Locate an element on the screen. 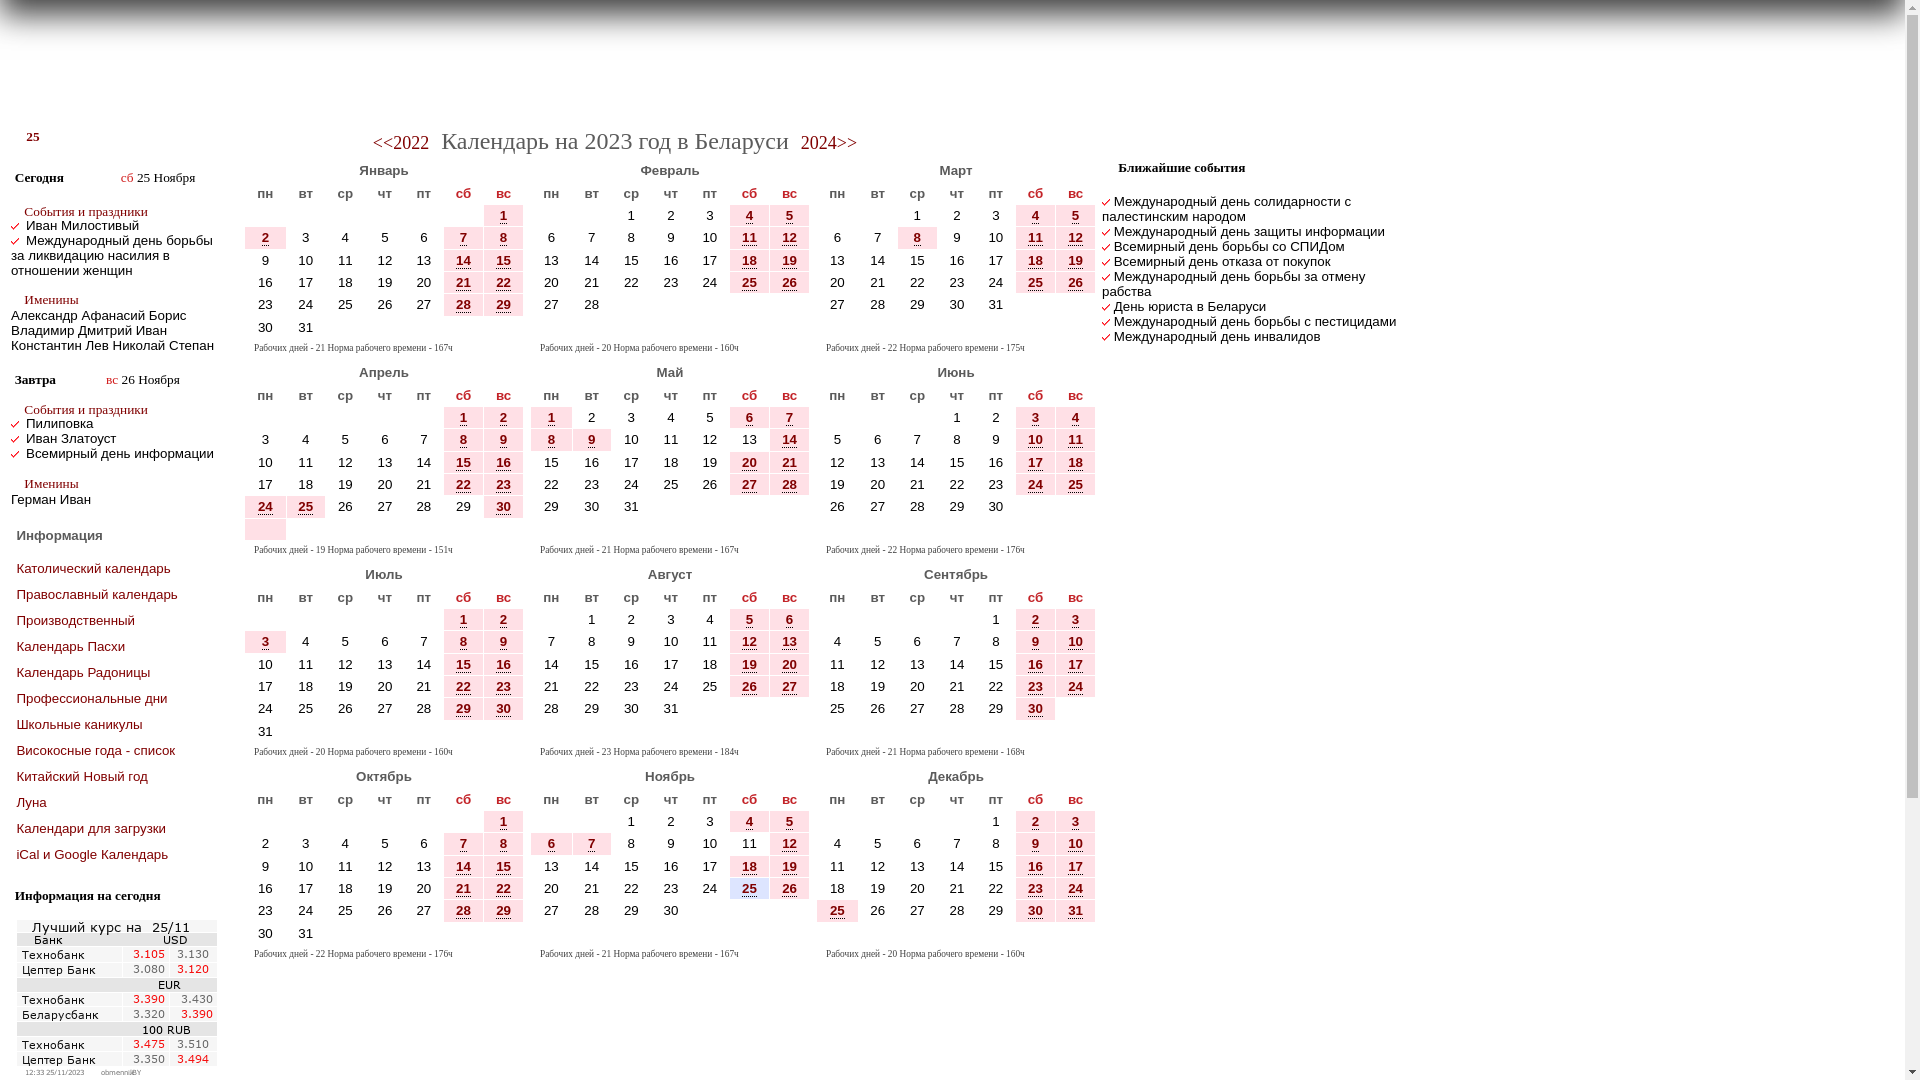 Image resolution: width=1920 pixels, height=1080 pixels. 19 is located at coordinates (878, 686).